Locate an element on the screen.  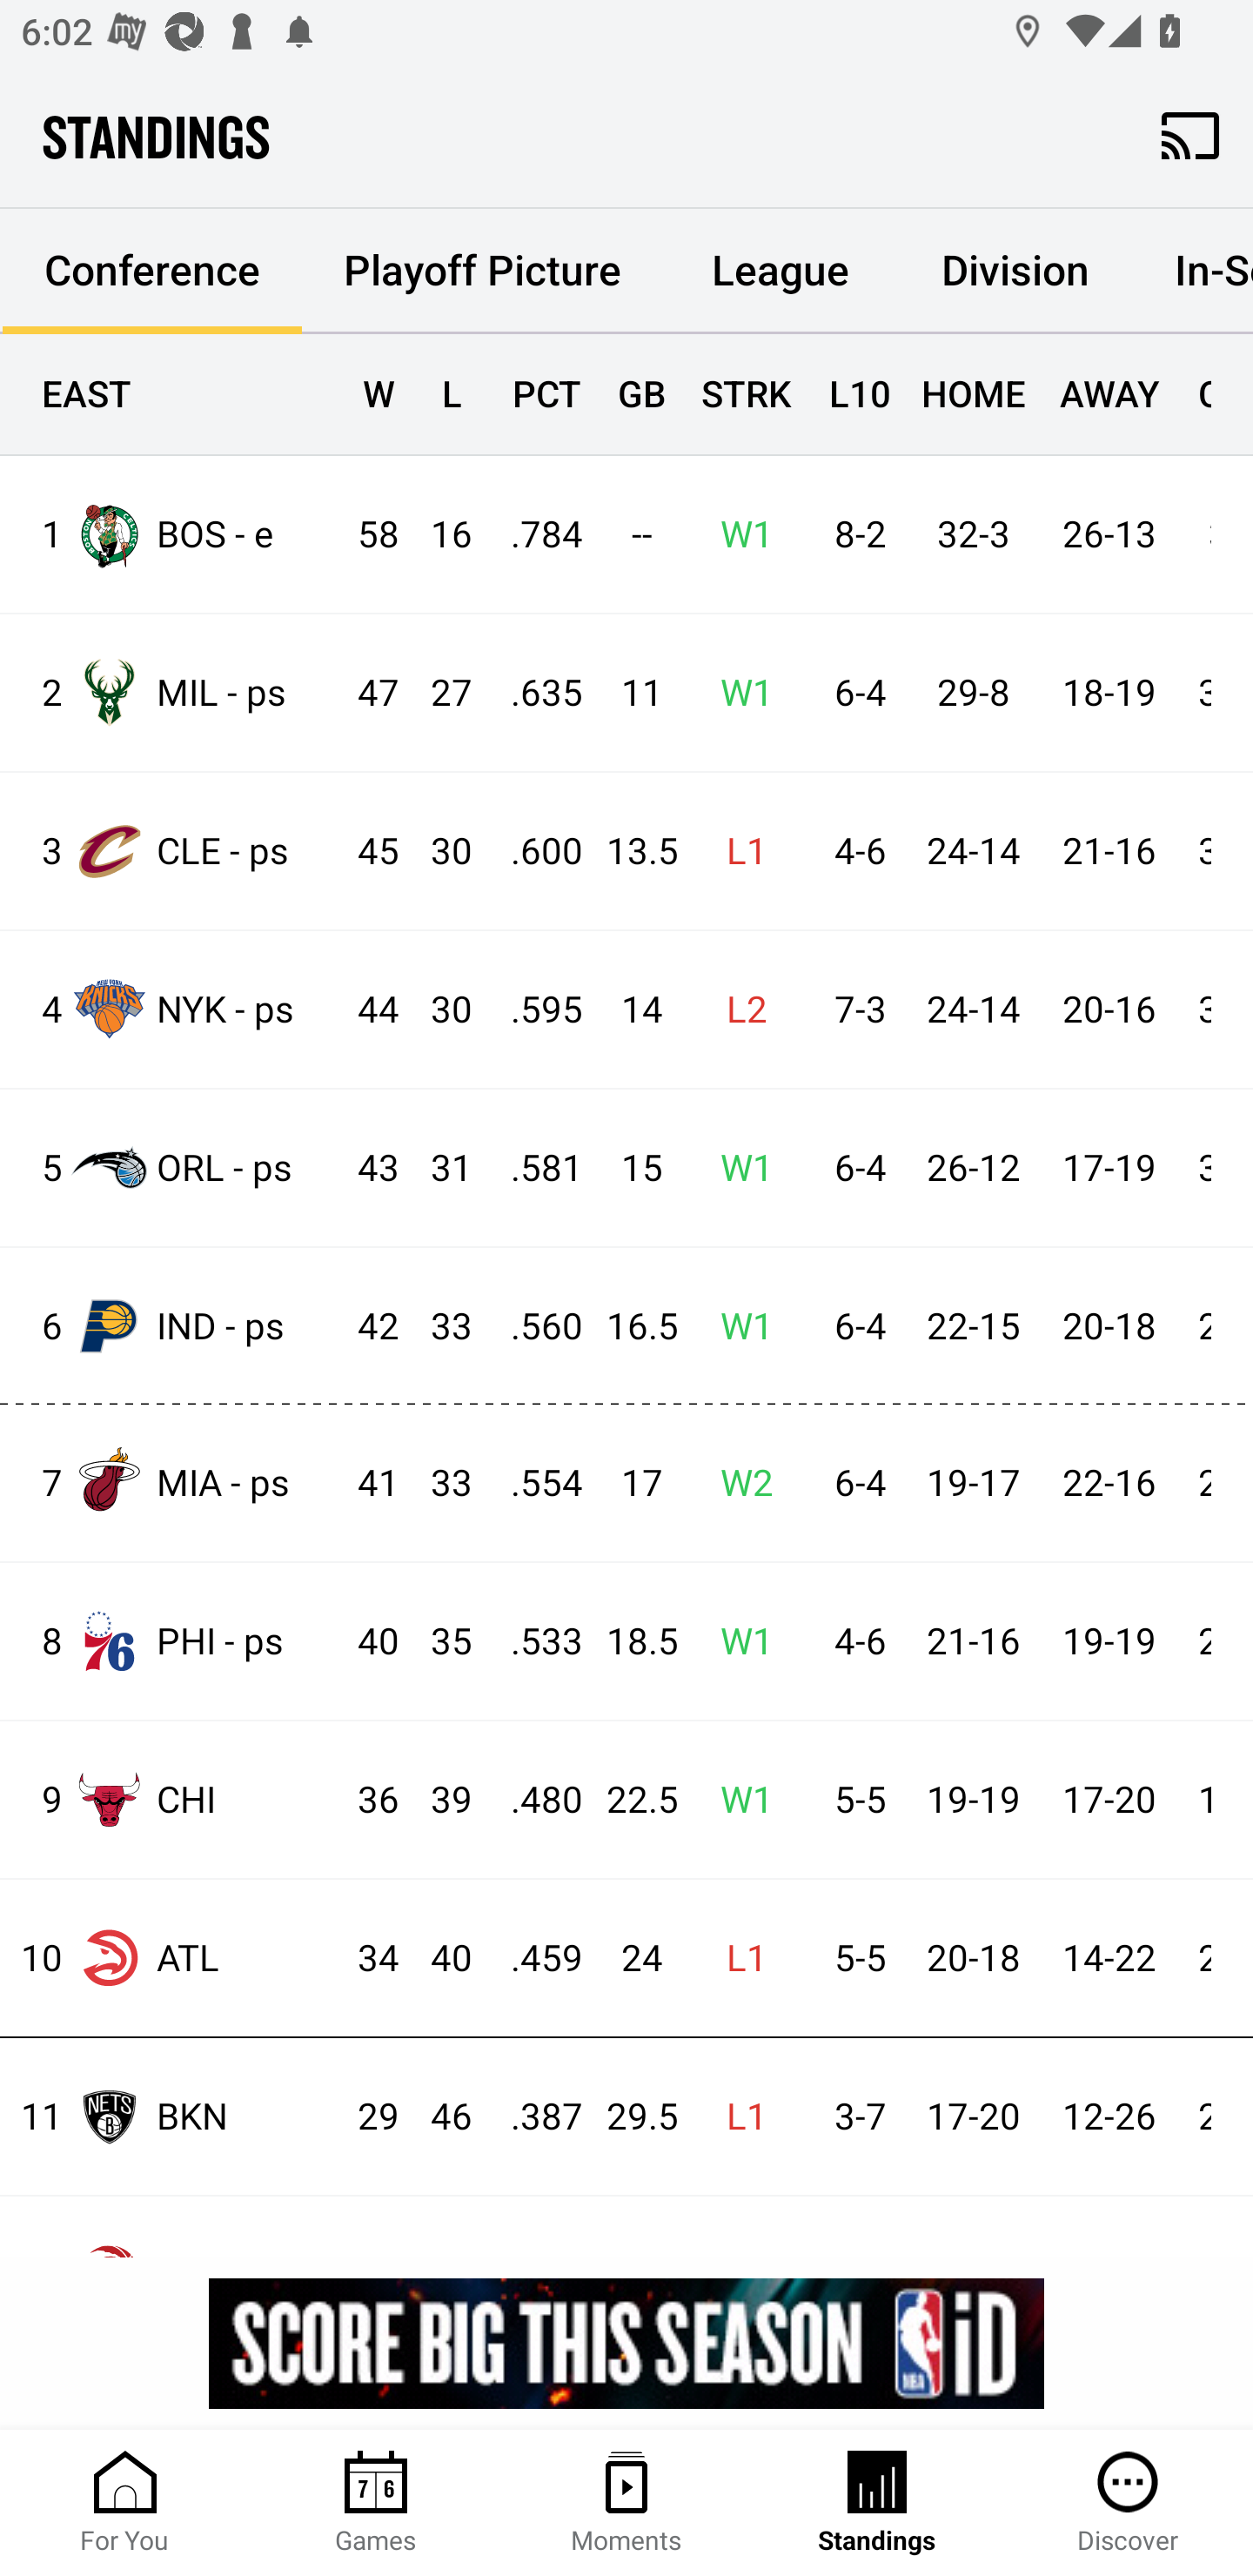
29.5 is located at coordinates (628, 2117).